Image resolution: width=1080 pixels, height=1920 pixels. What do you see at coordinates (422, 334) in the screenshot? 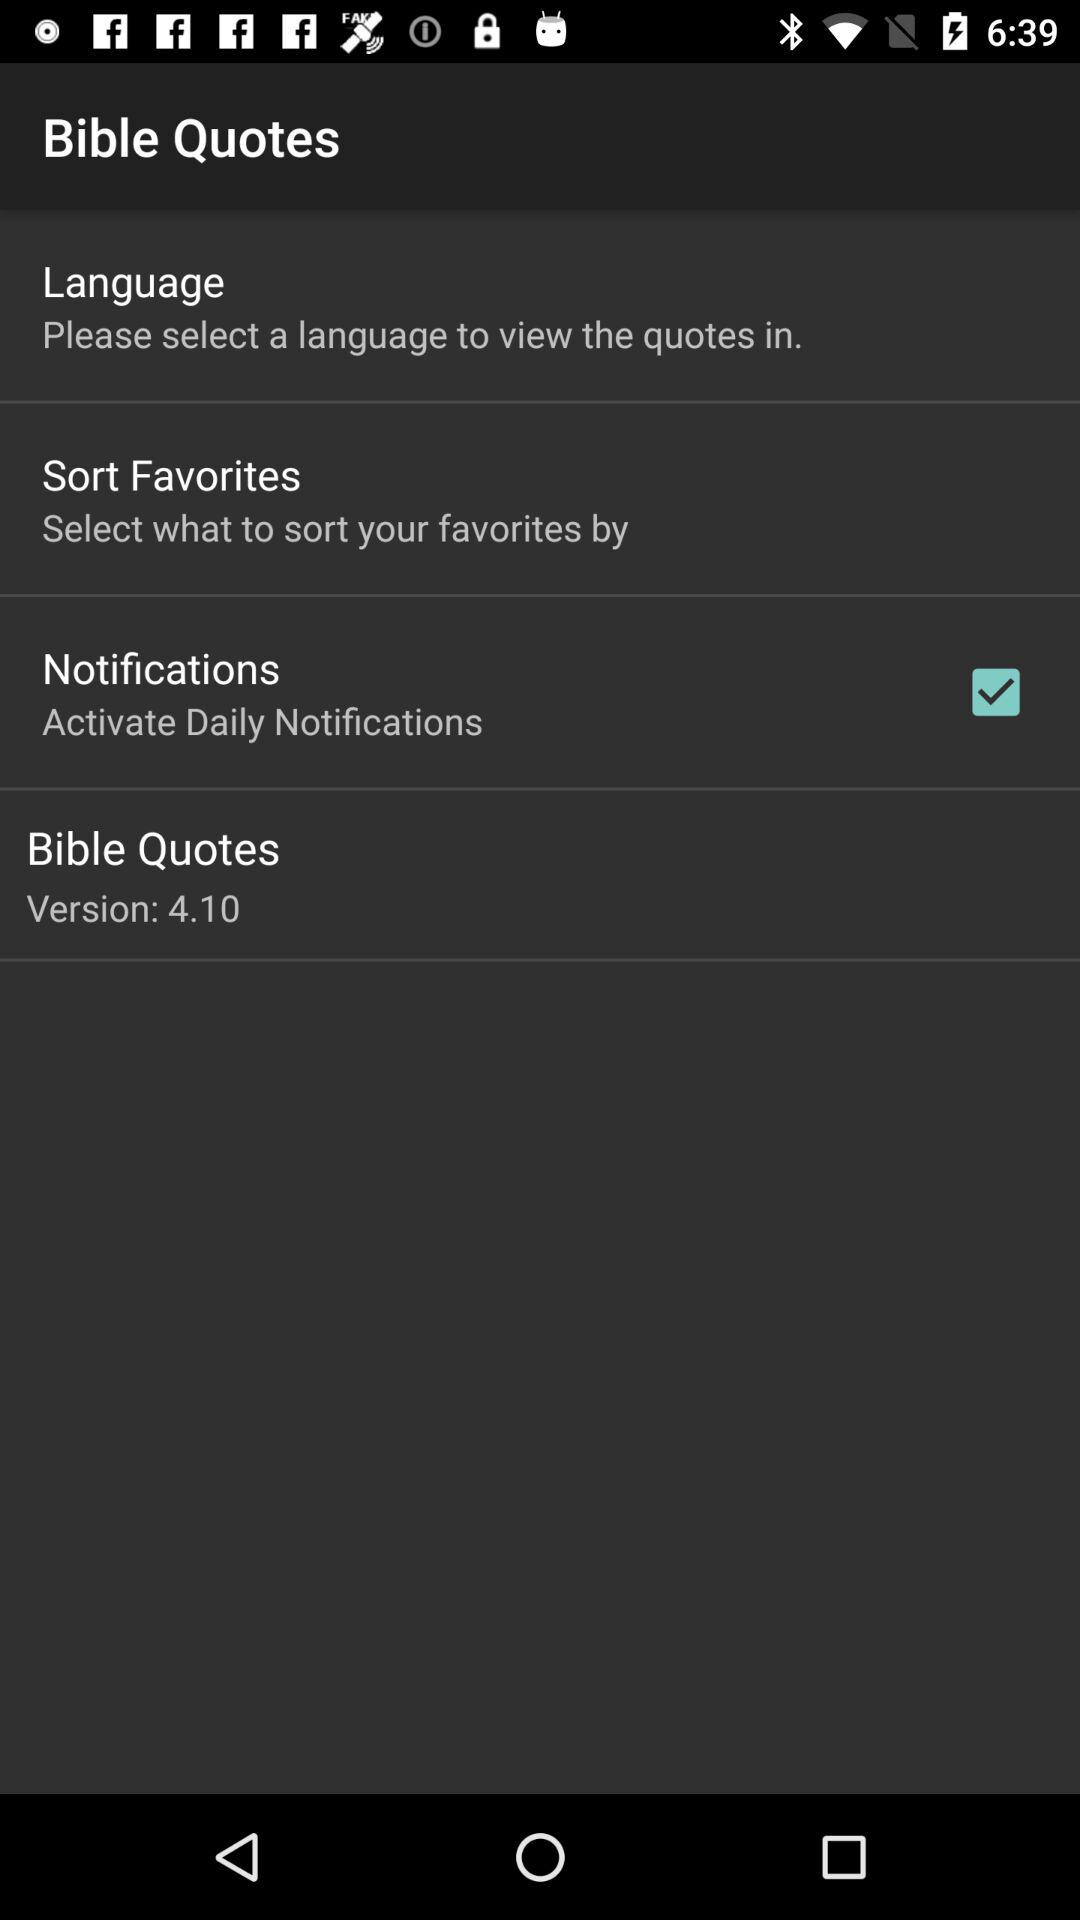
I see `choose the please select a` at bounding box center [422, 334].